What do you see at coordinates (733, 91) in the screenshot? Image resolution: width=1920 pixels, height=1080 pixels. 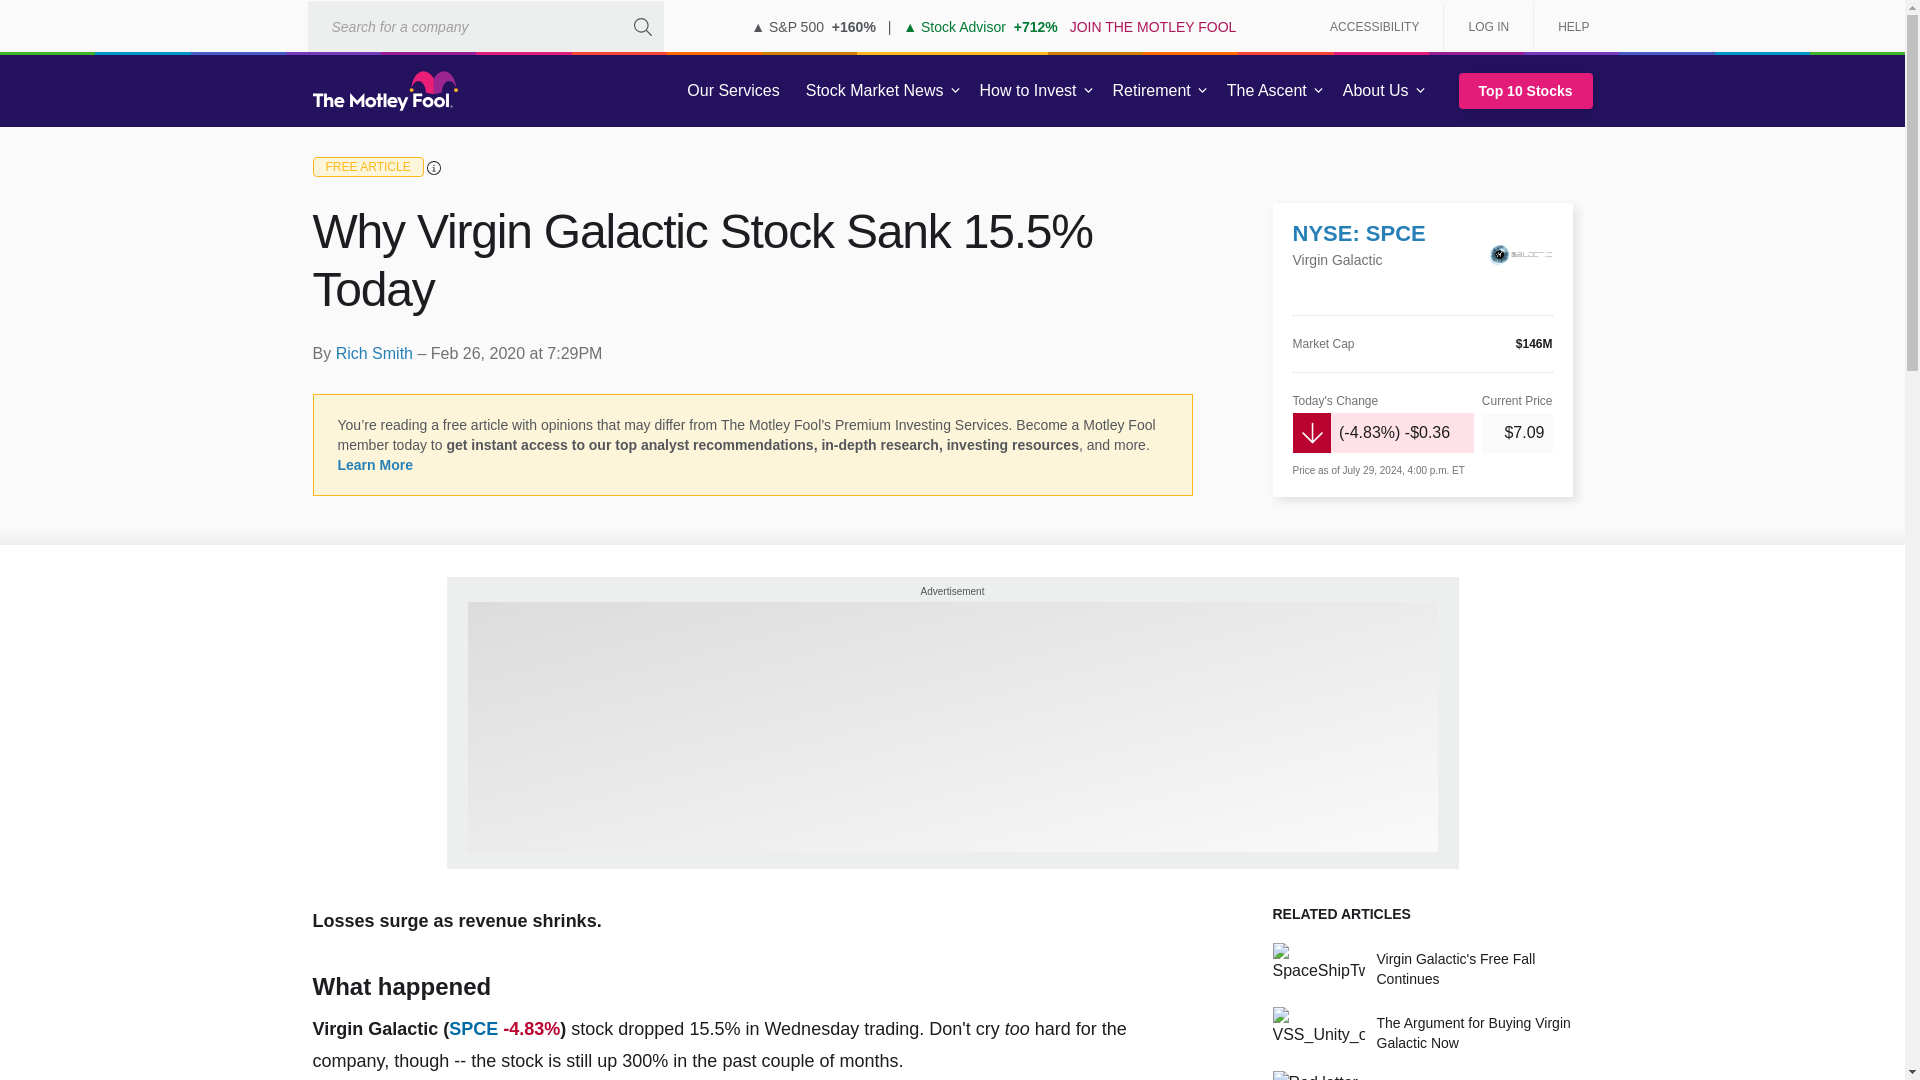 I see `Our Services` at bounding box center [733, 91].